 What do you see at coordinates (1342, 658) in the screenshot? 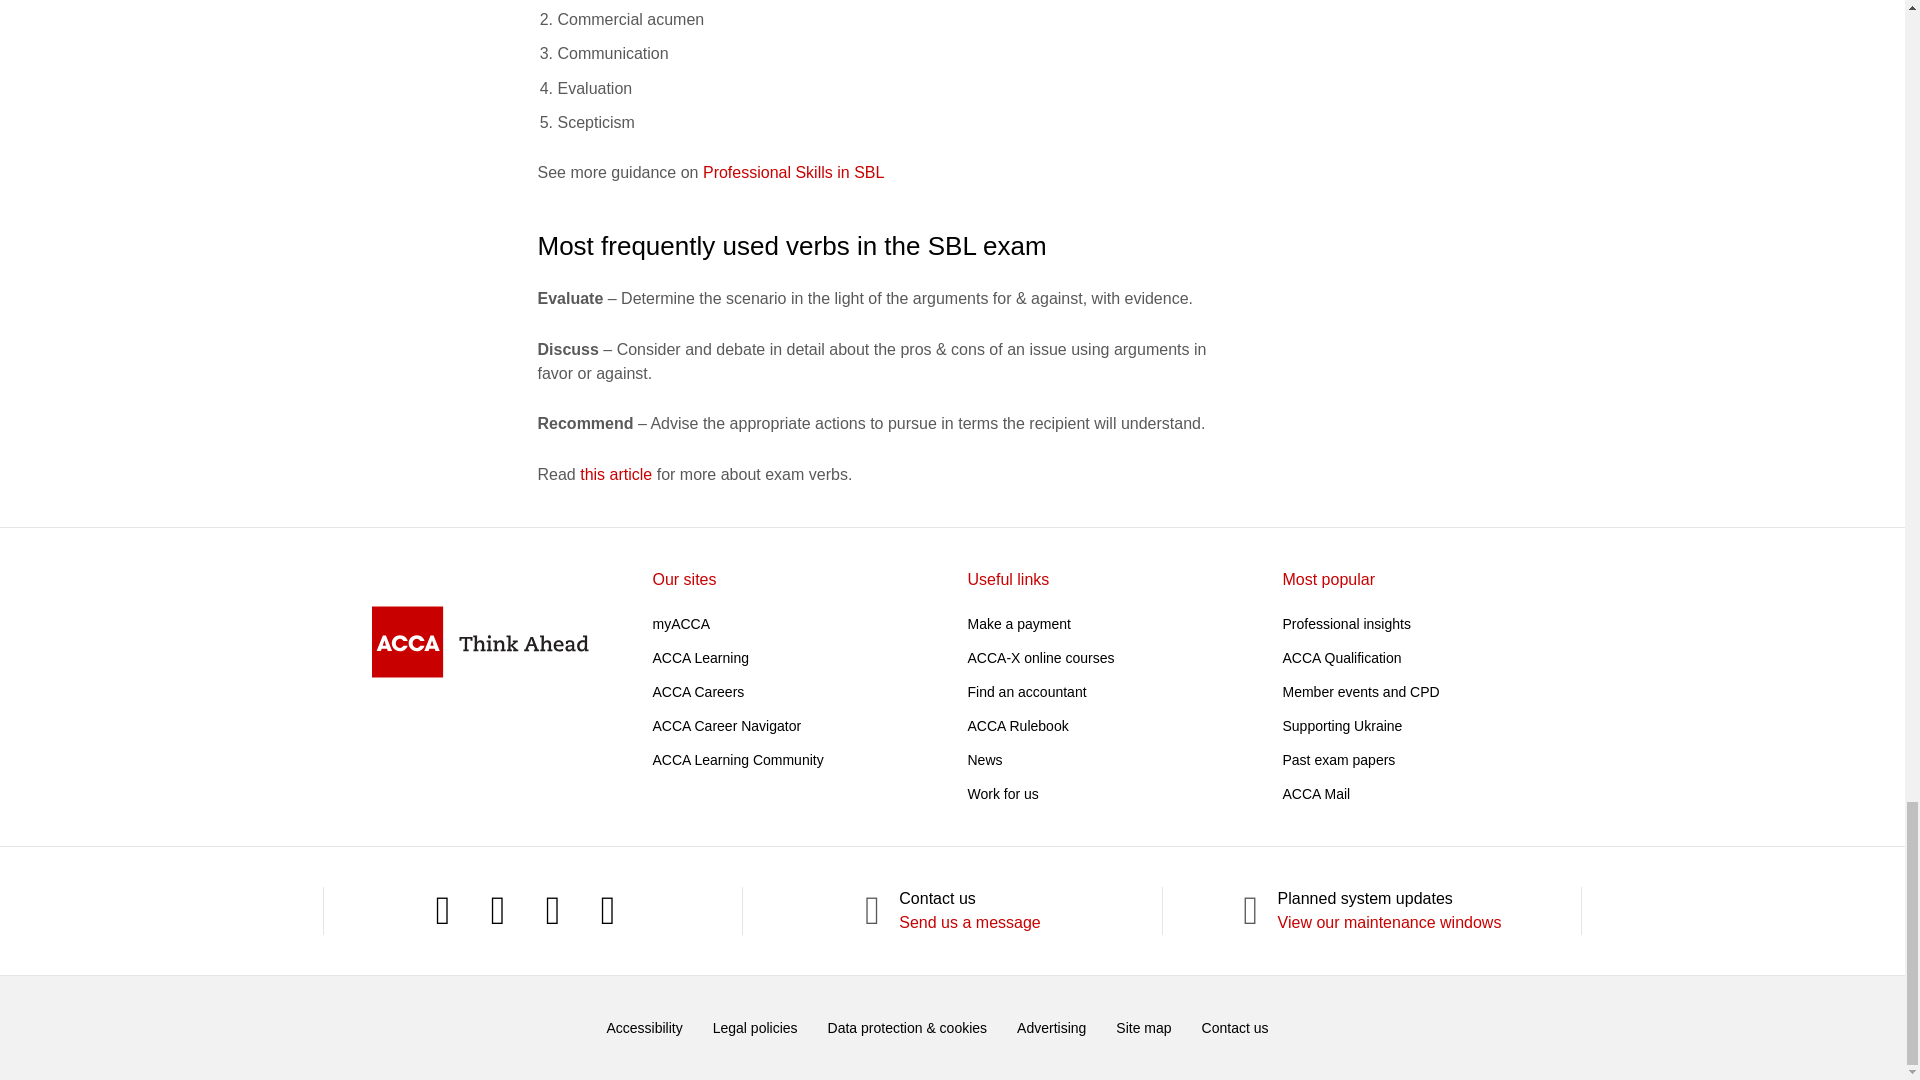
I see `ACCA Qualification` at bounding box center [1342, 658].